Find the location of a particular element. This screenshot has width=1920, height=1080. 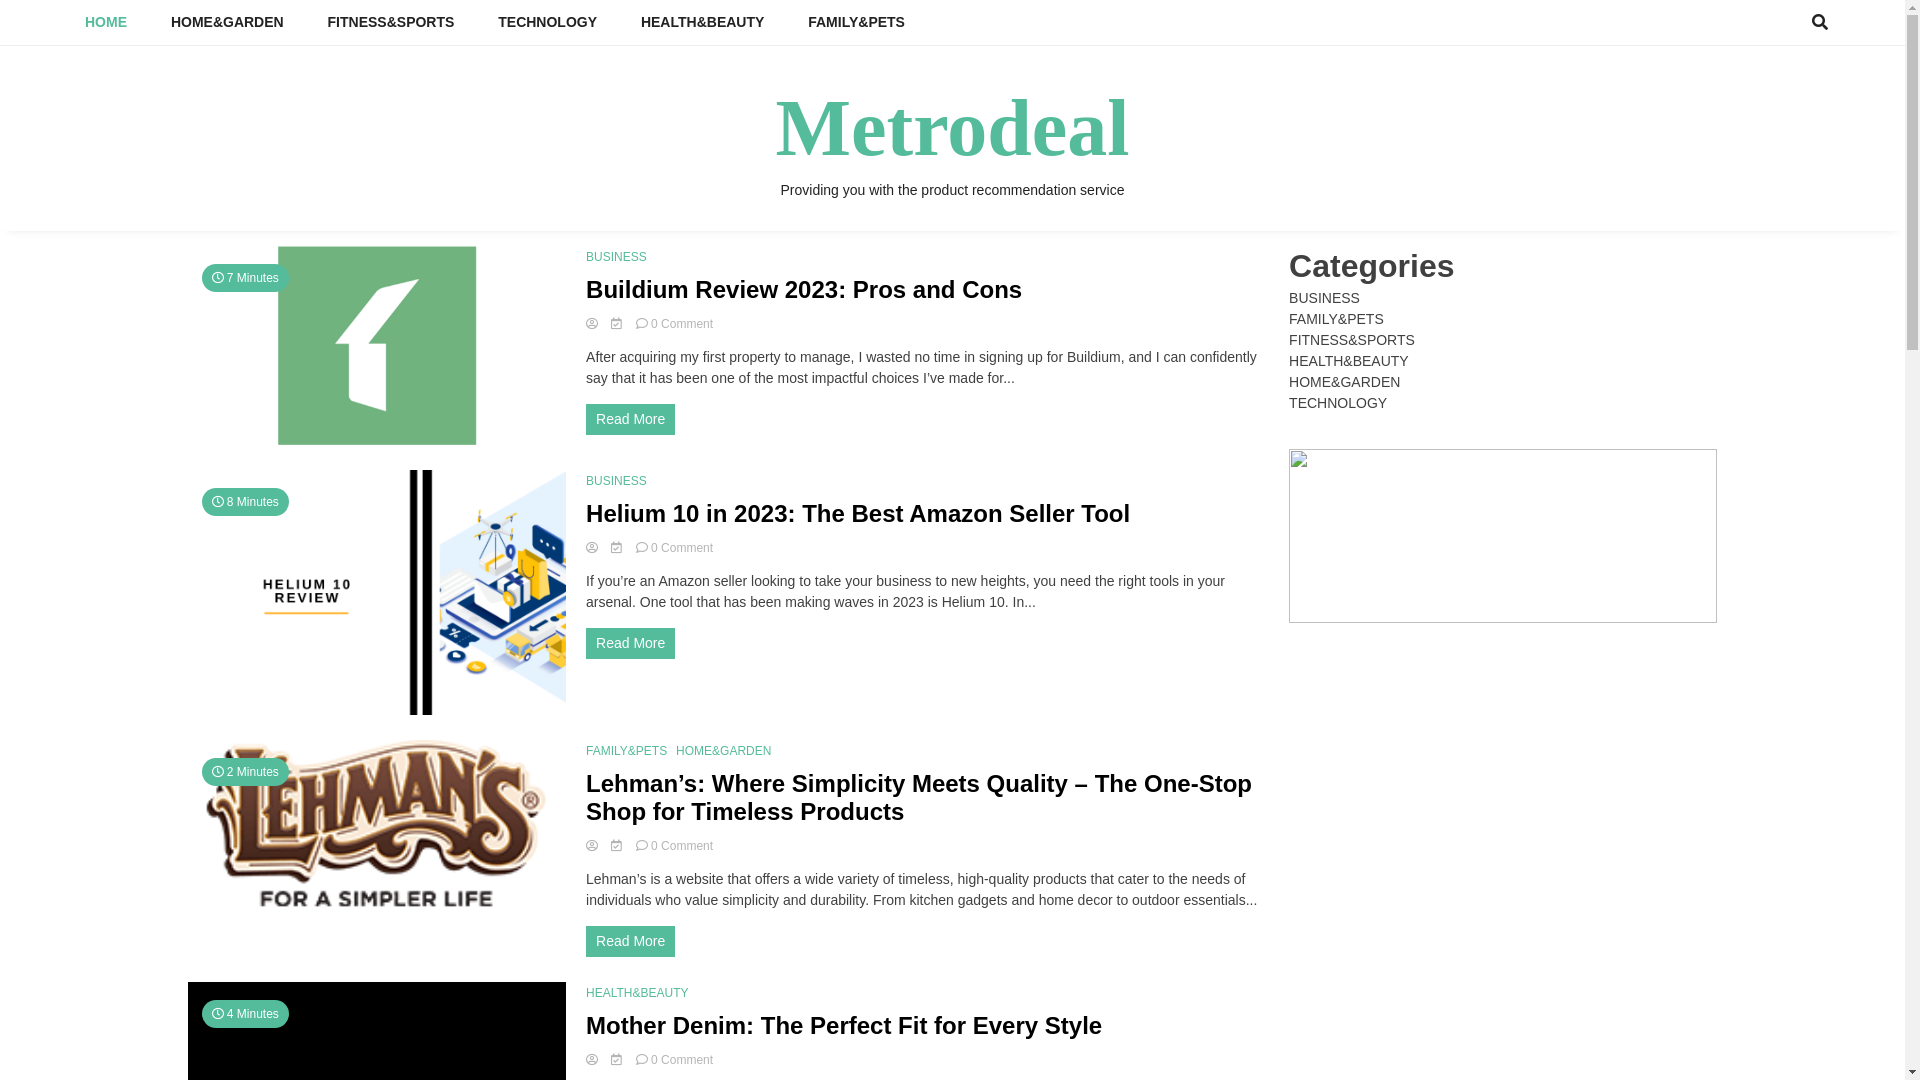

Read More is located at coordinates (630, 644).